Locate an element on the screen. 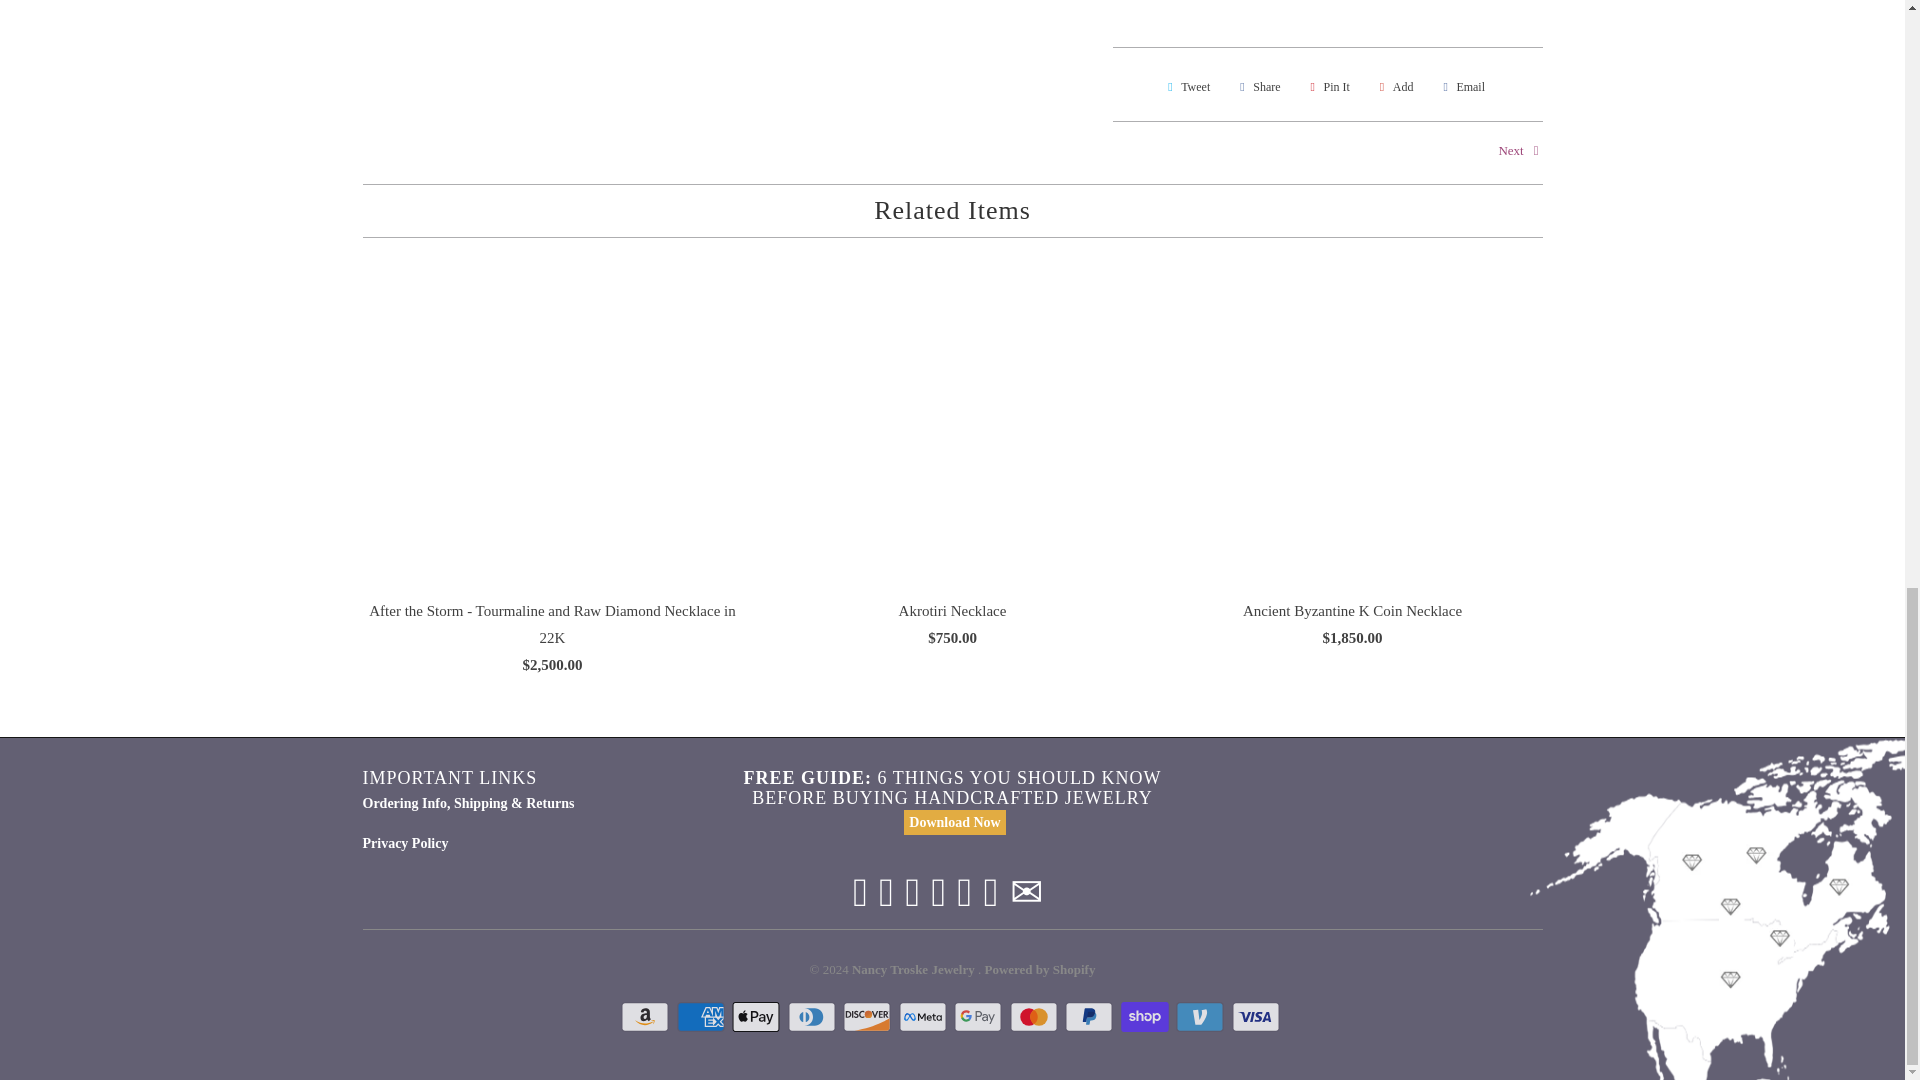 This screenshot has width=1920, height=1080. Share this on Facebook is located at coordinates (1257, 86).